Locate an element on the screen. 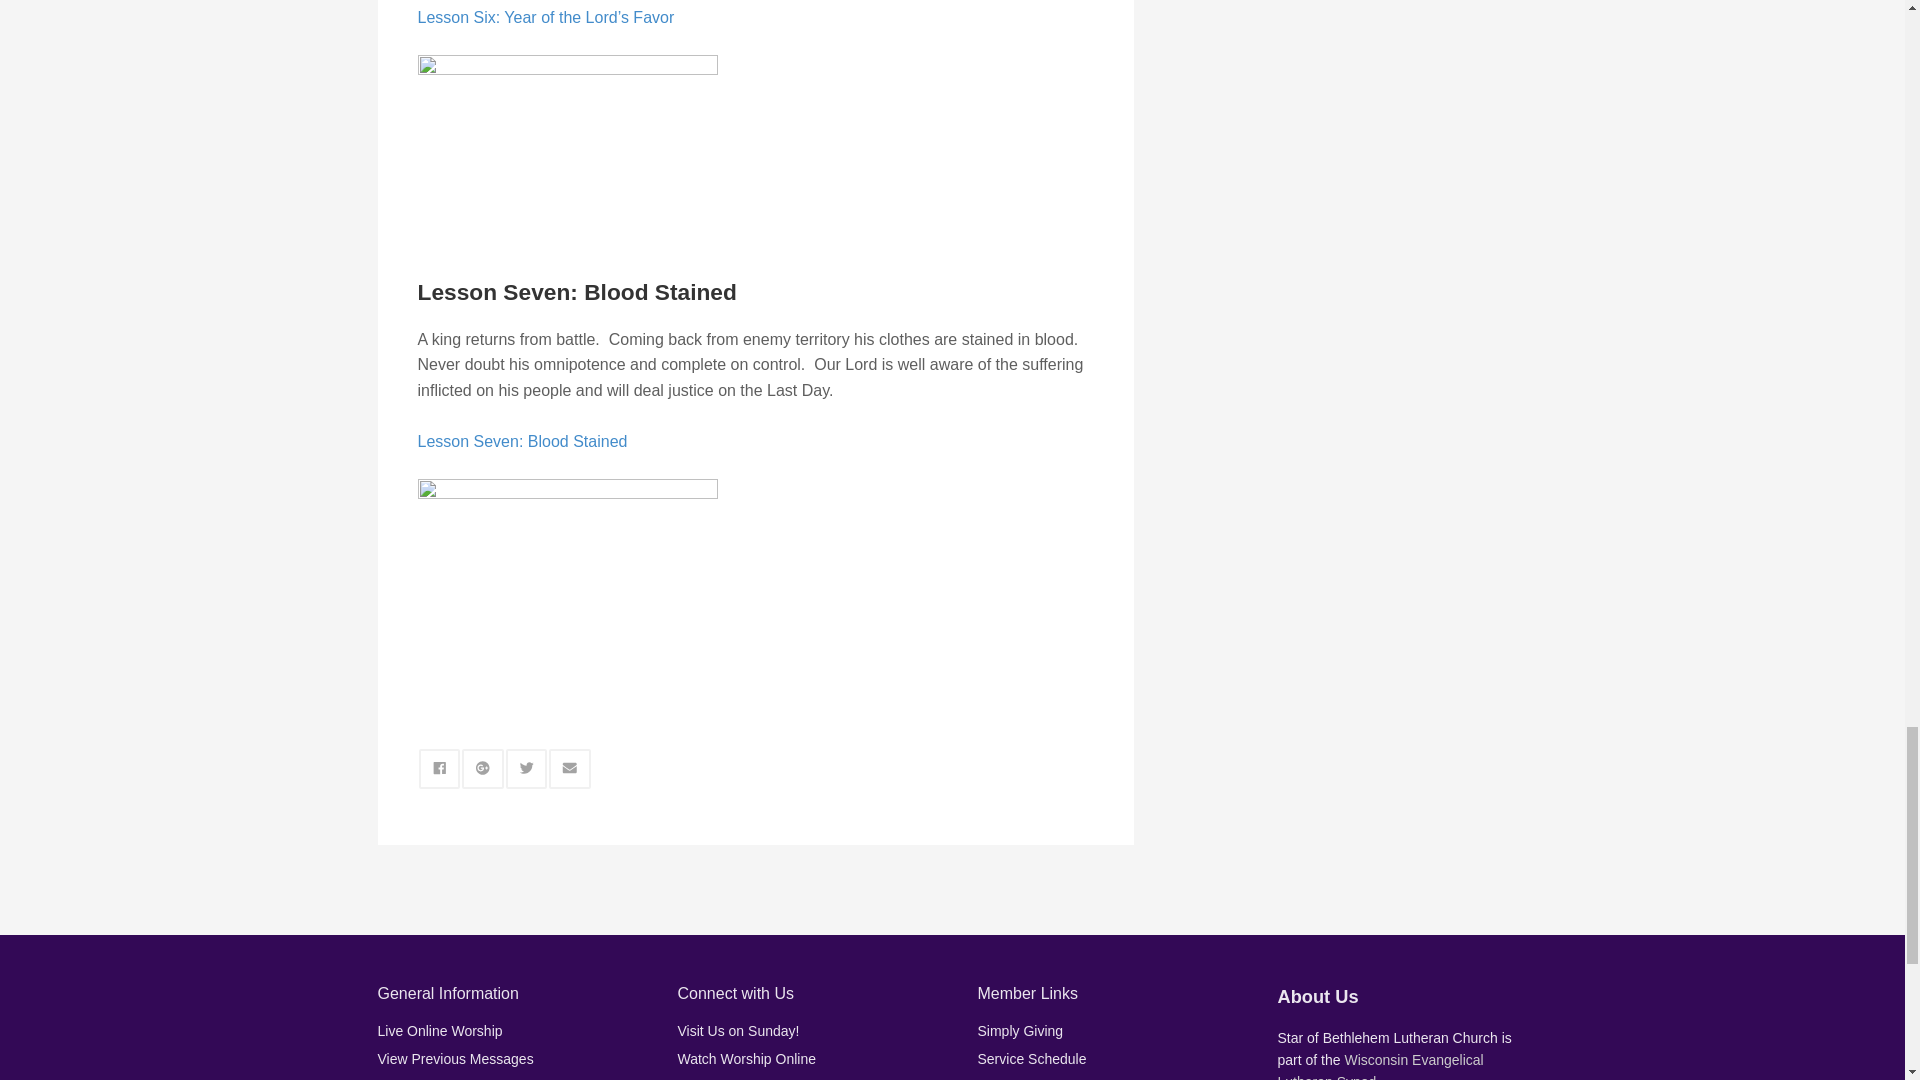 This screenshot has height=1080, width=1920. View Previous Messages is located at coordinates (456, 1058).